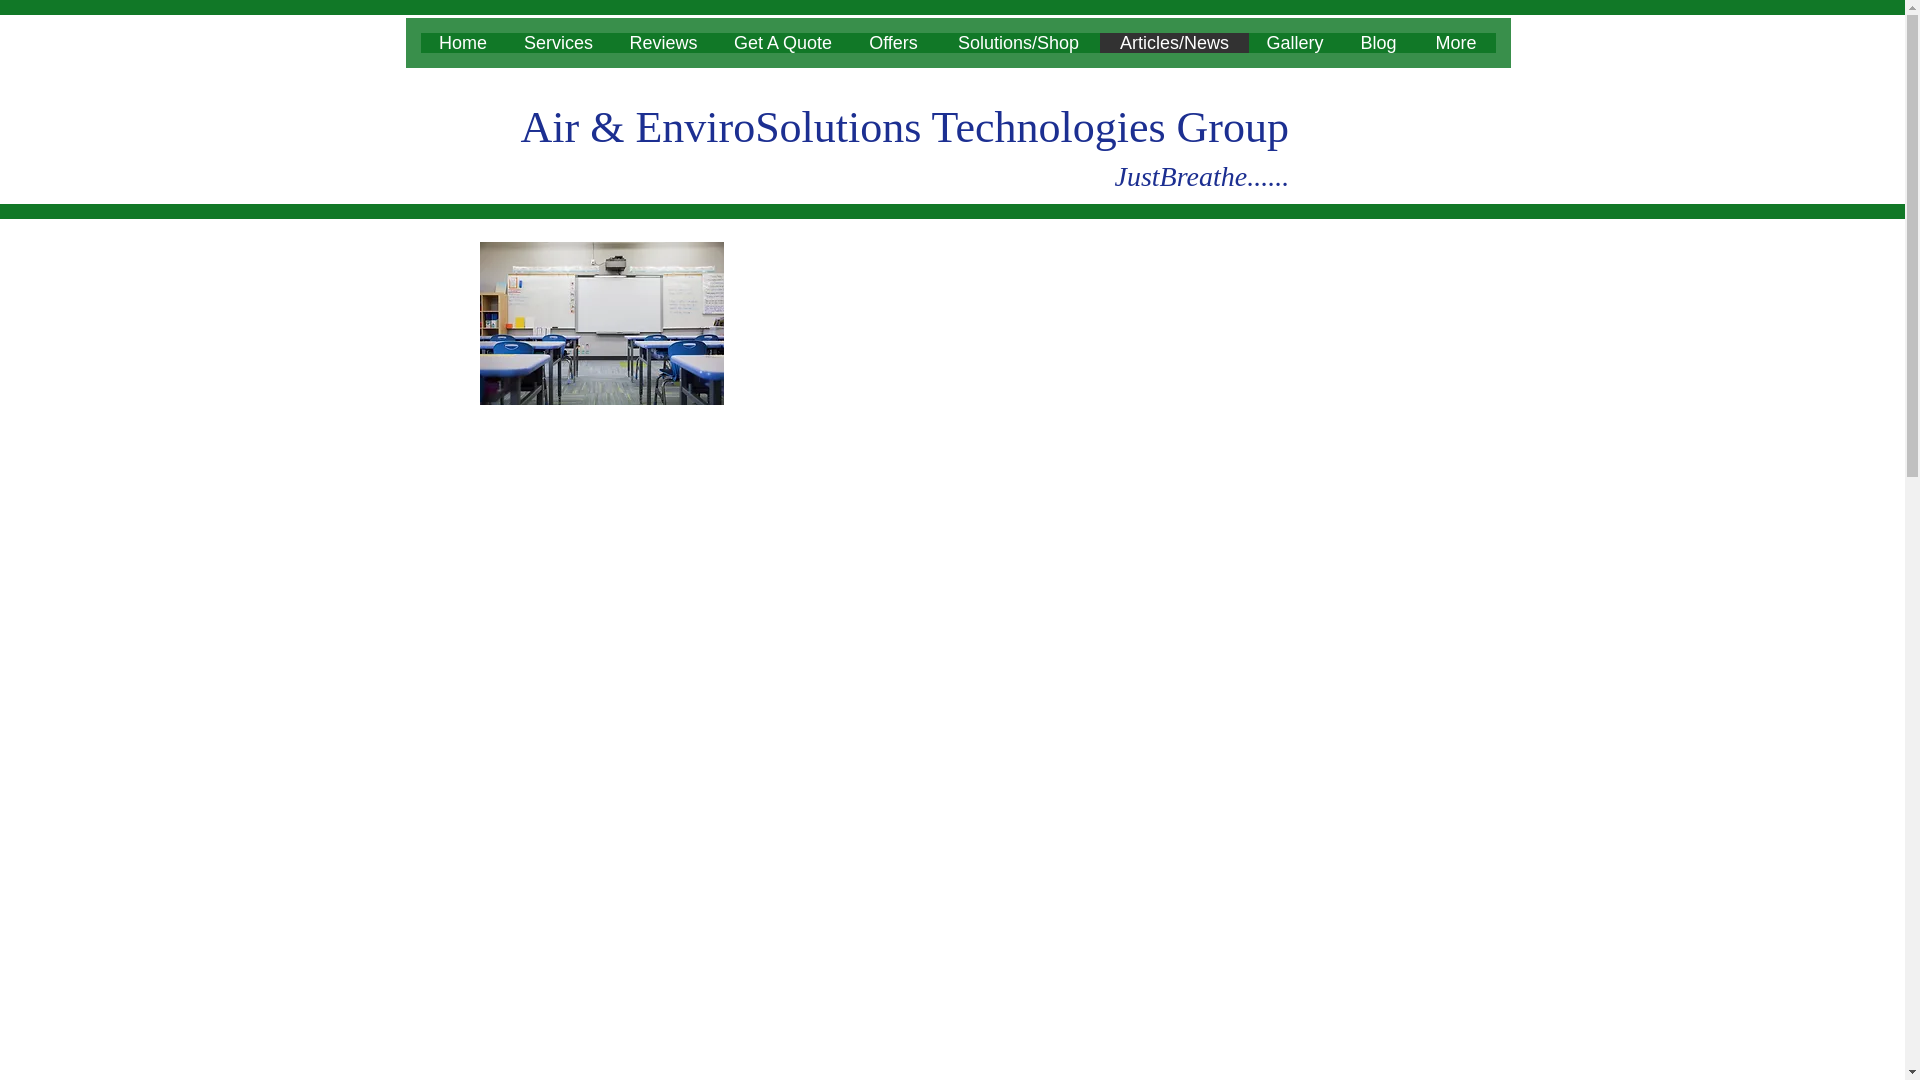 This screenshot has height=1080, width=1920. I want to click on Services, so click(558, 42).